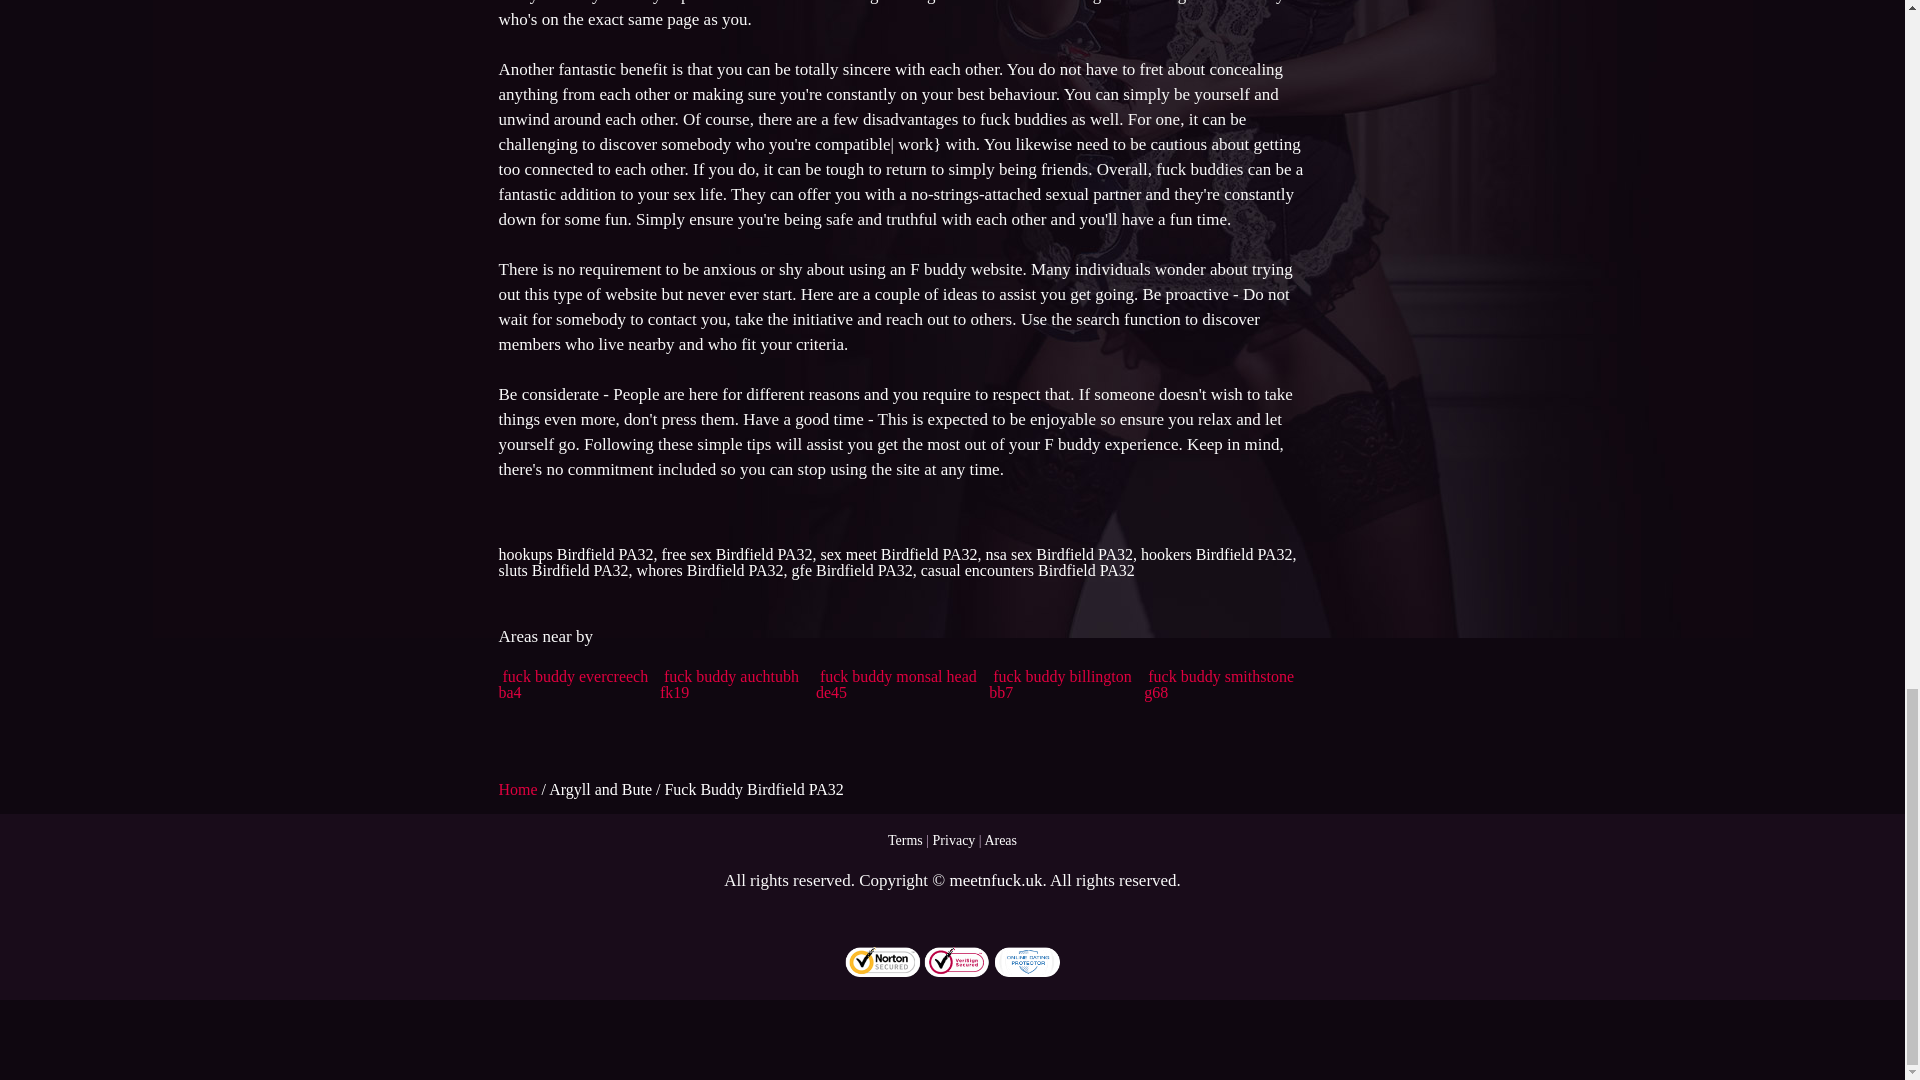  What do you see at coordinates (1060, 684) in the screenshot?
I see `fuck buddy billington bb7` at bounding box center [1060, 684].